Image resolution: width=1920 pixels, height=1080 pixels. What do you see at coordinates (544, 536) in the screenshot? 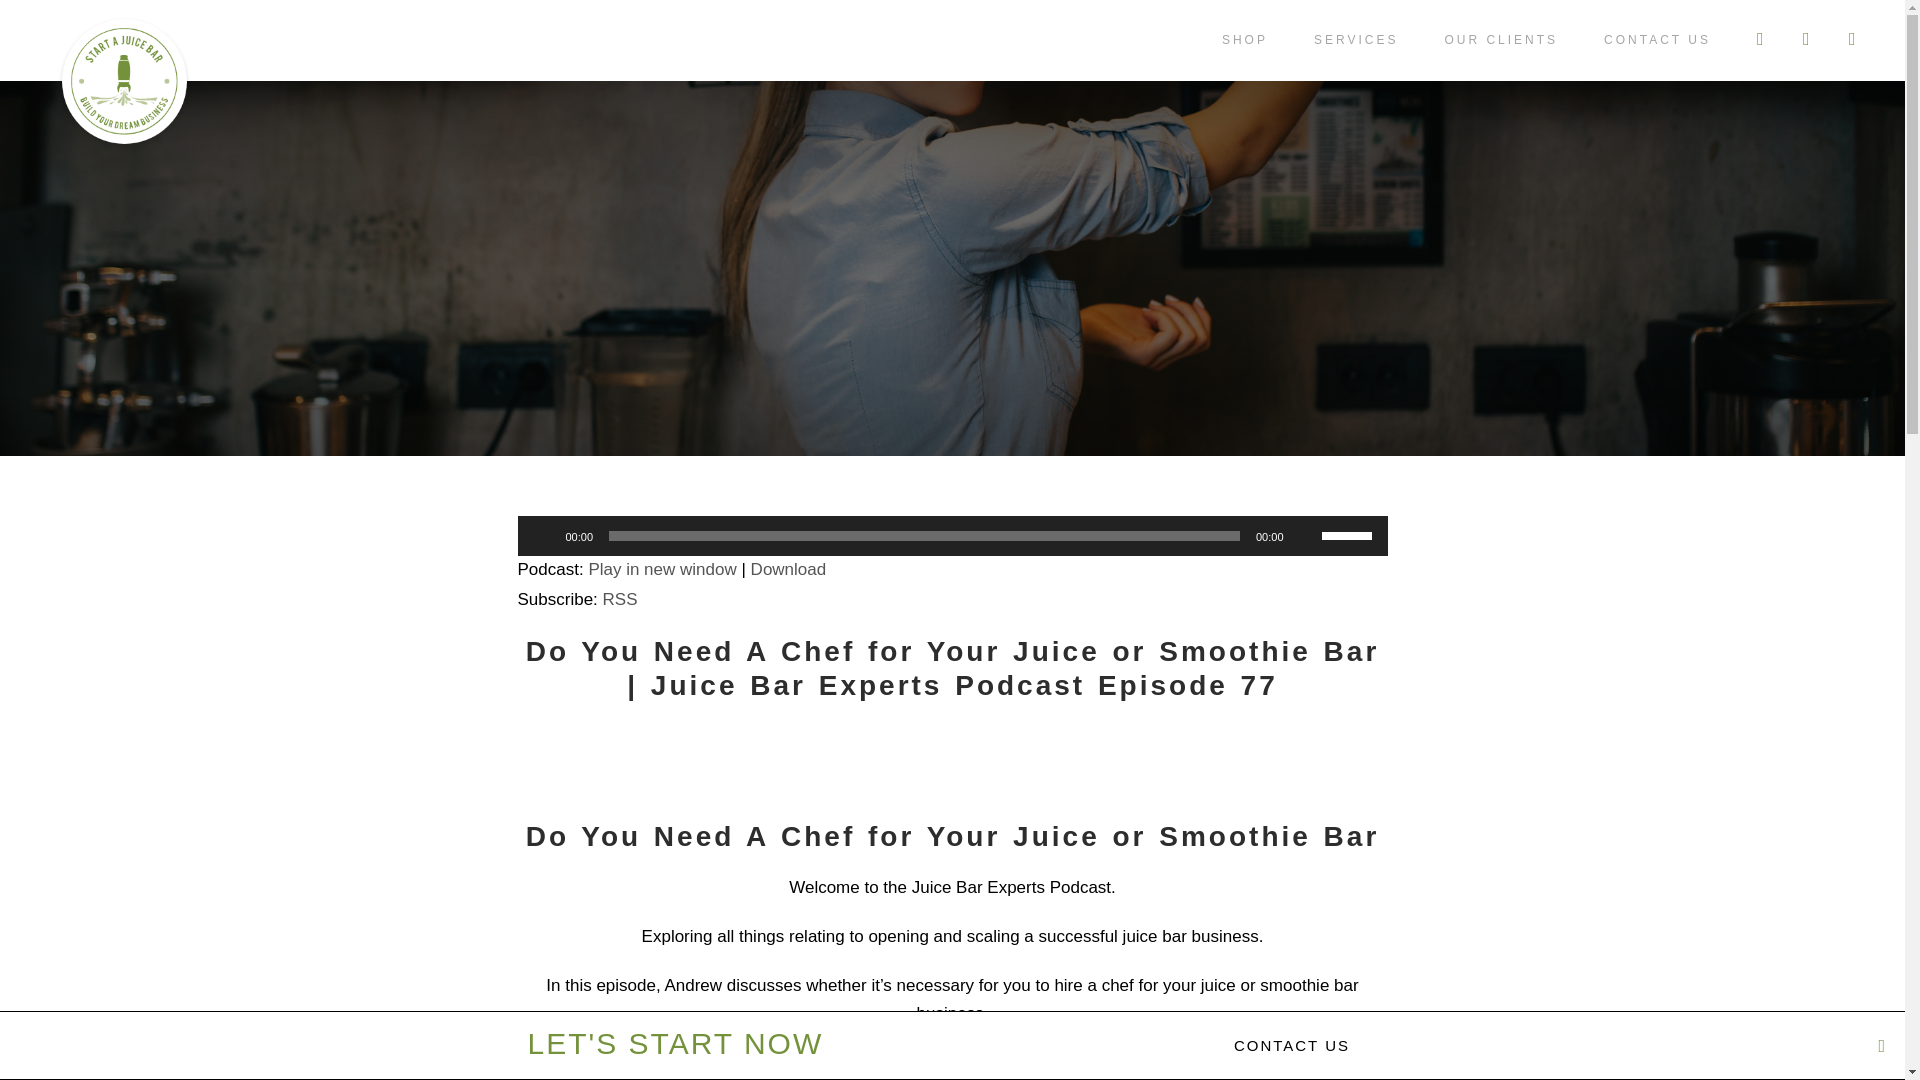
I see `Play` at bounding box center [544, 536].